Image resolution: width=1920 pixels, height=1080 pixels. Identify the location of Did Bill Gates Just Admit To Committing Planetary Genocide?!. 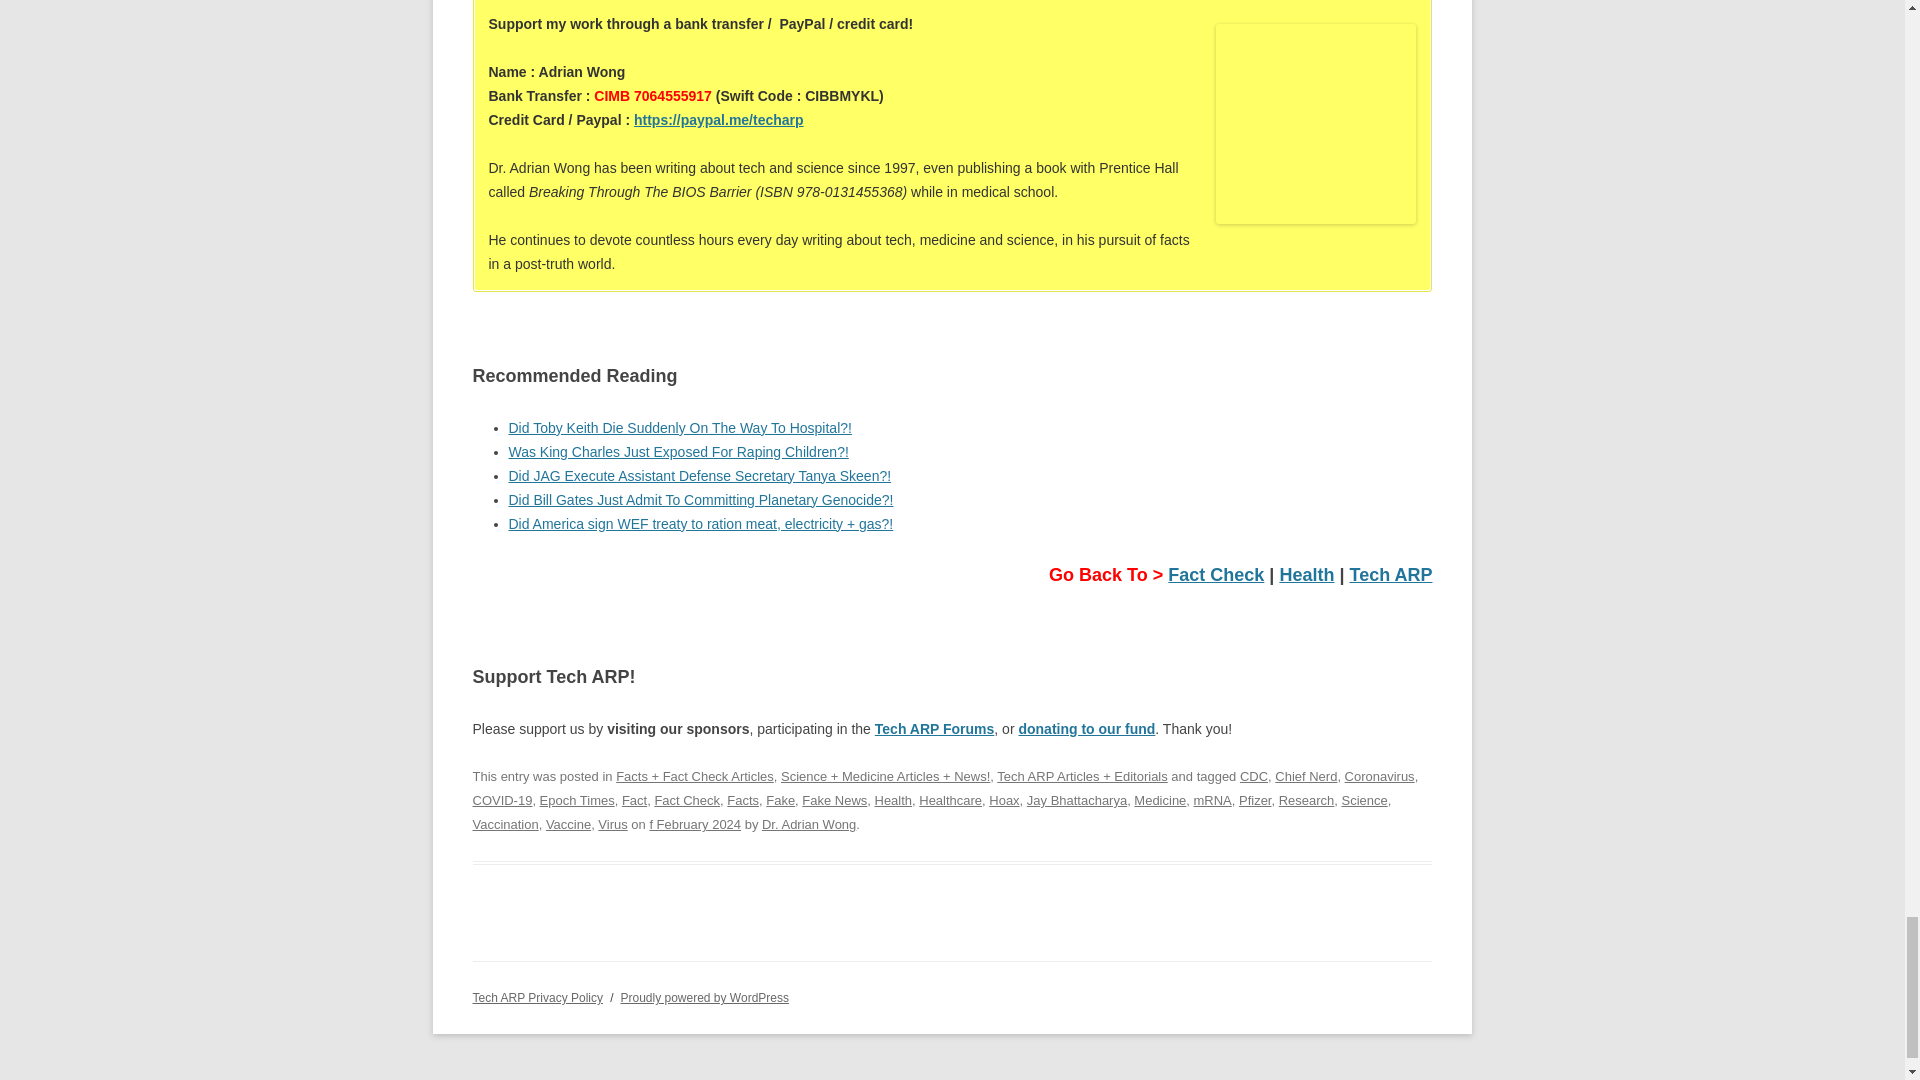
(700, 500).